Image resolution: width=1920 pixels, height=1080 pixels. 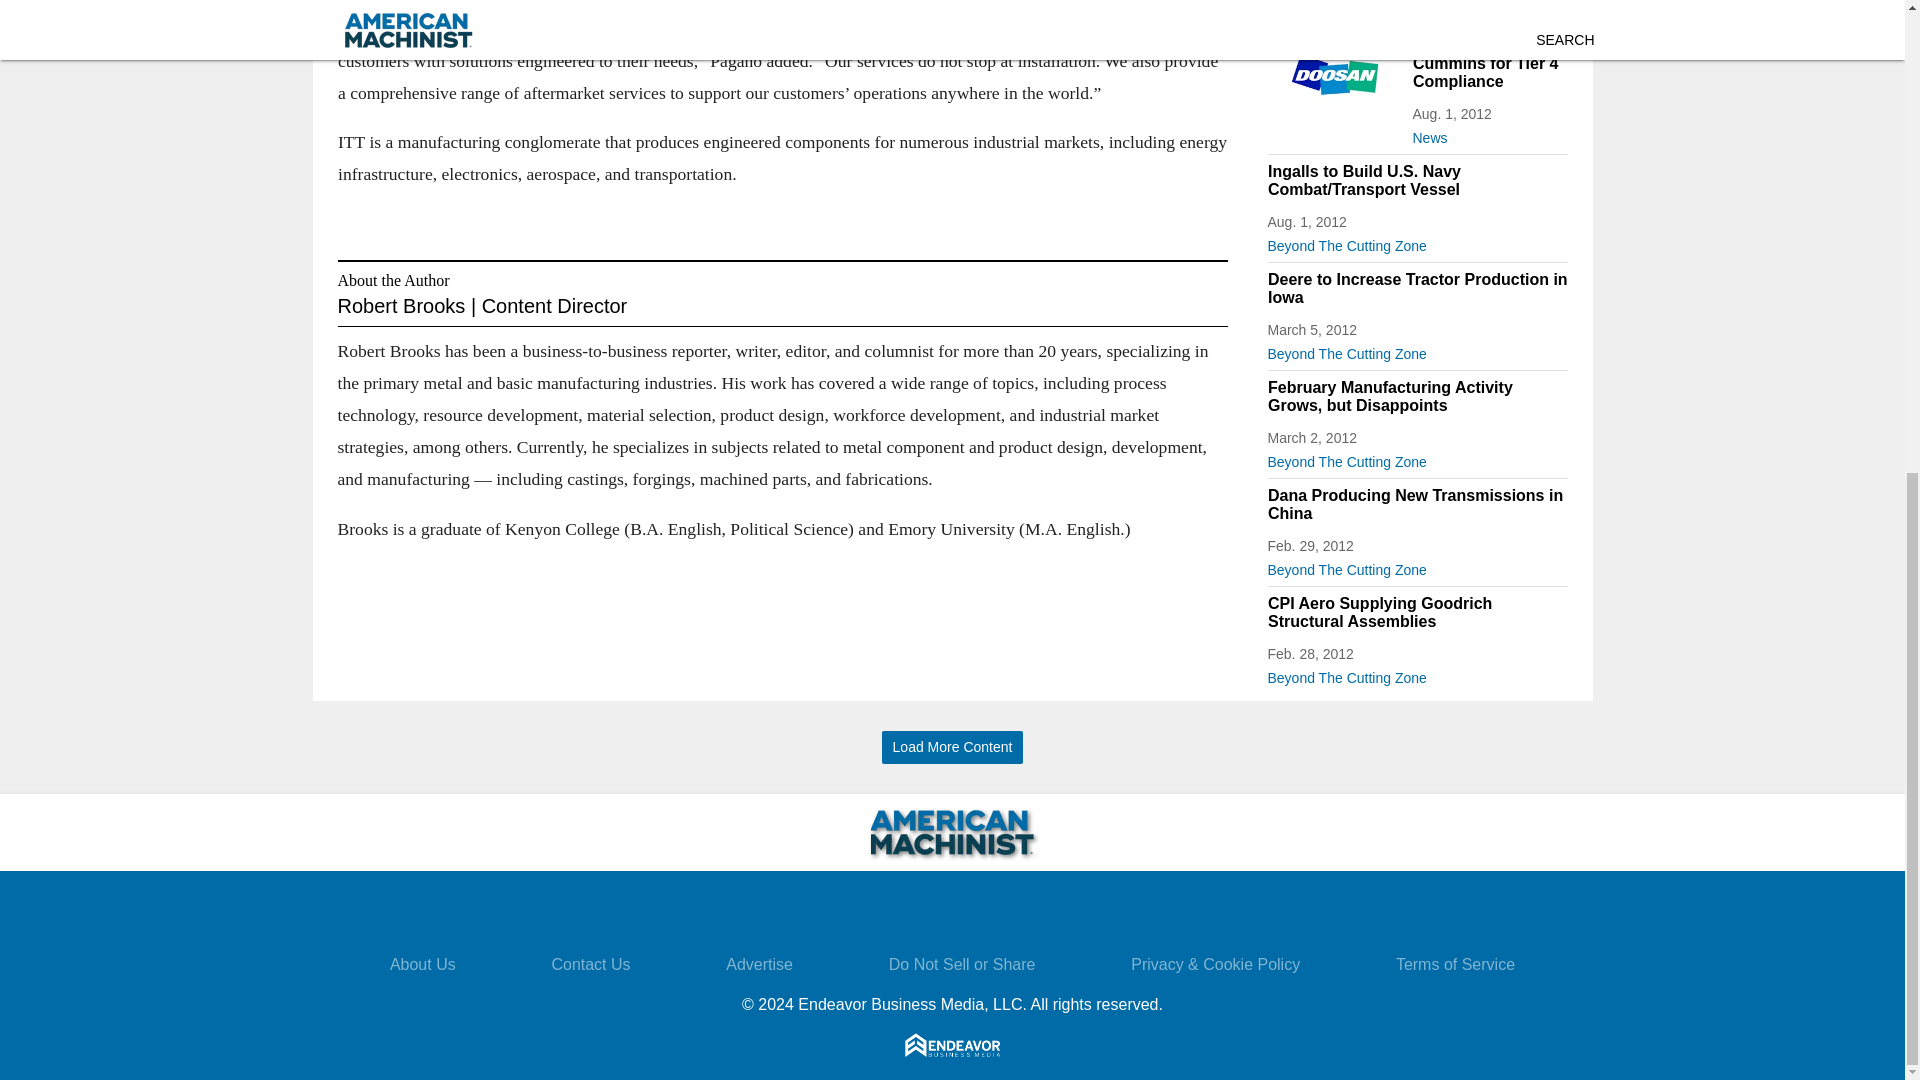 I want to click on About Us, so click(x=422, y=964).